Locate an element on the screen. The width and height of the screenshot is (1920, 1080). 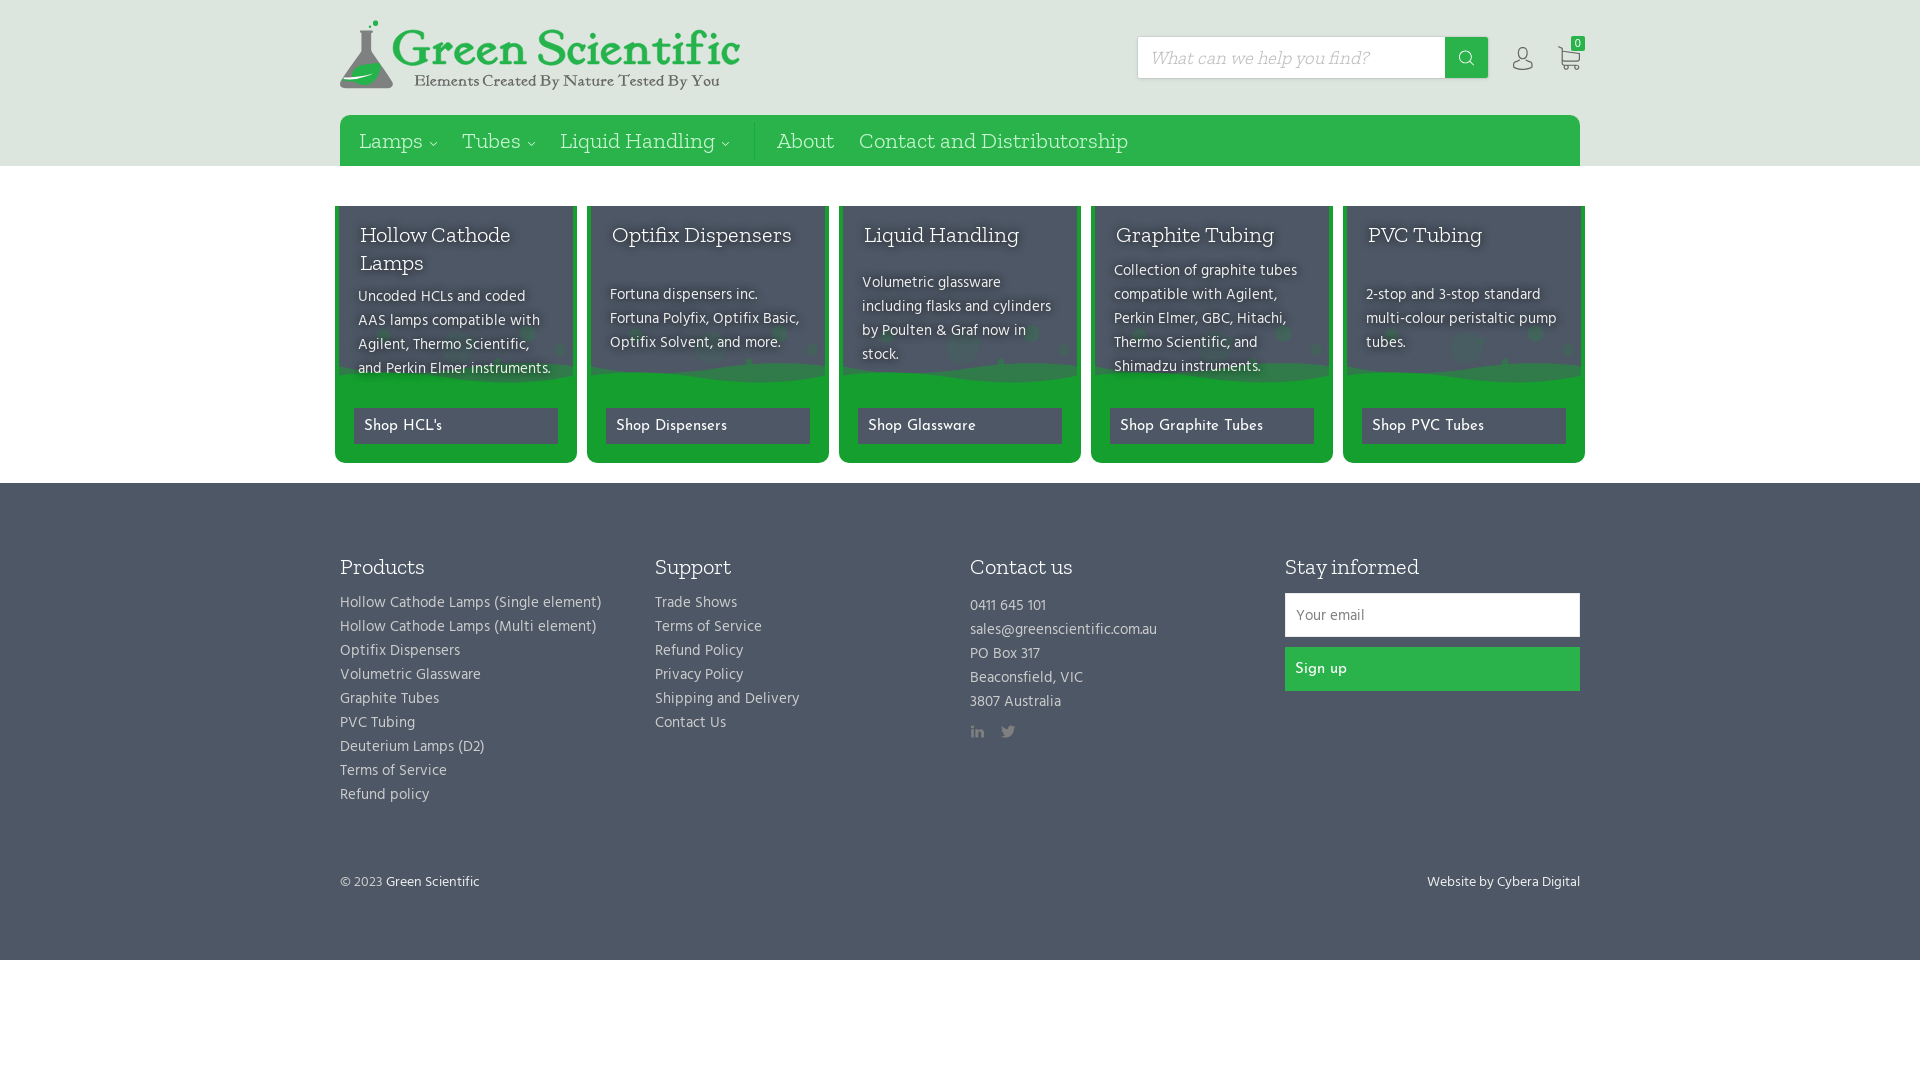
Shimadzu is located at coordinates (1146, 368).